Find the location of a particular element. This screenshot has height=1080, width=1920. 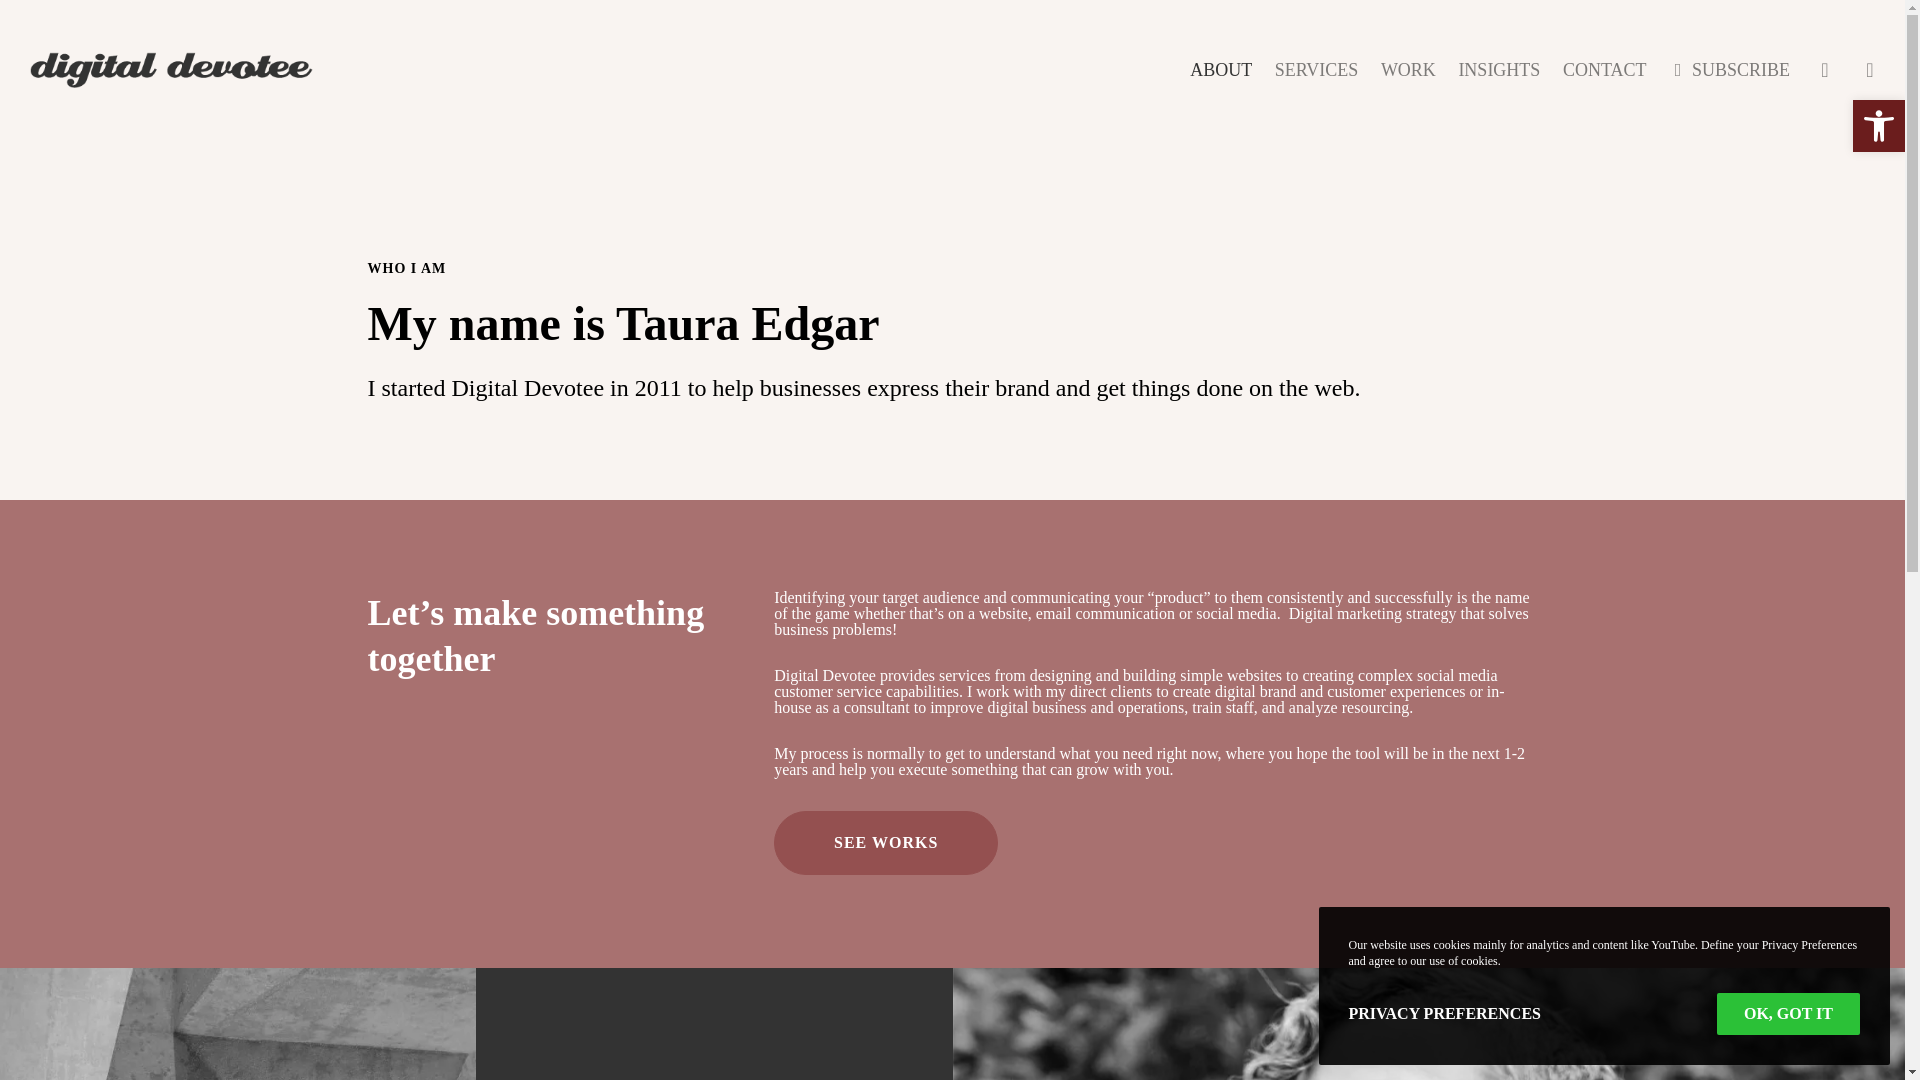

SUBSCRIBE is located at coordinates (1202, 836).